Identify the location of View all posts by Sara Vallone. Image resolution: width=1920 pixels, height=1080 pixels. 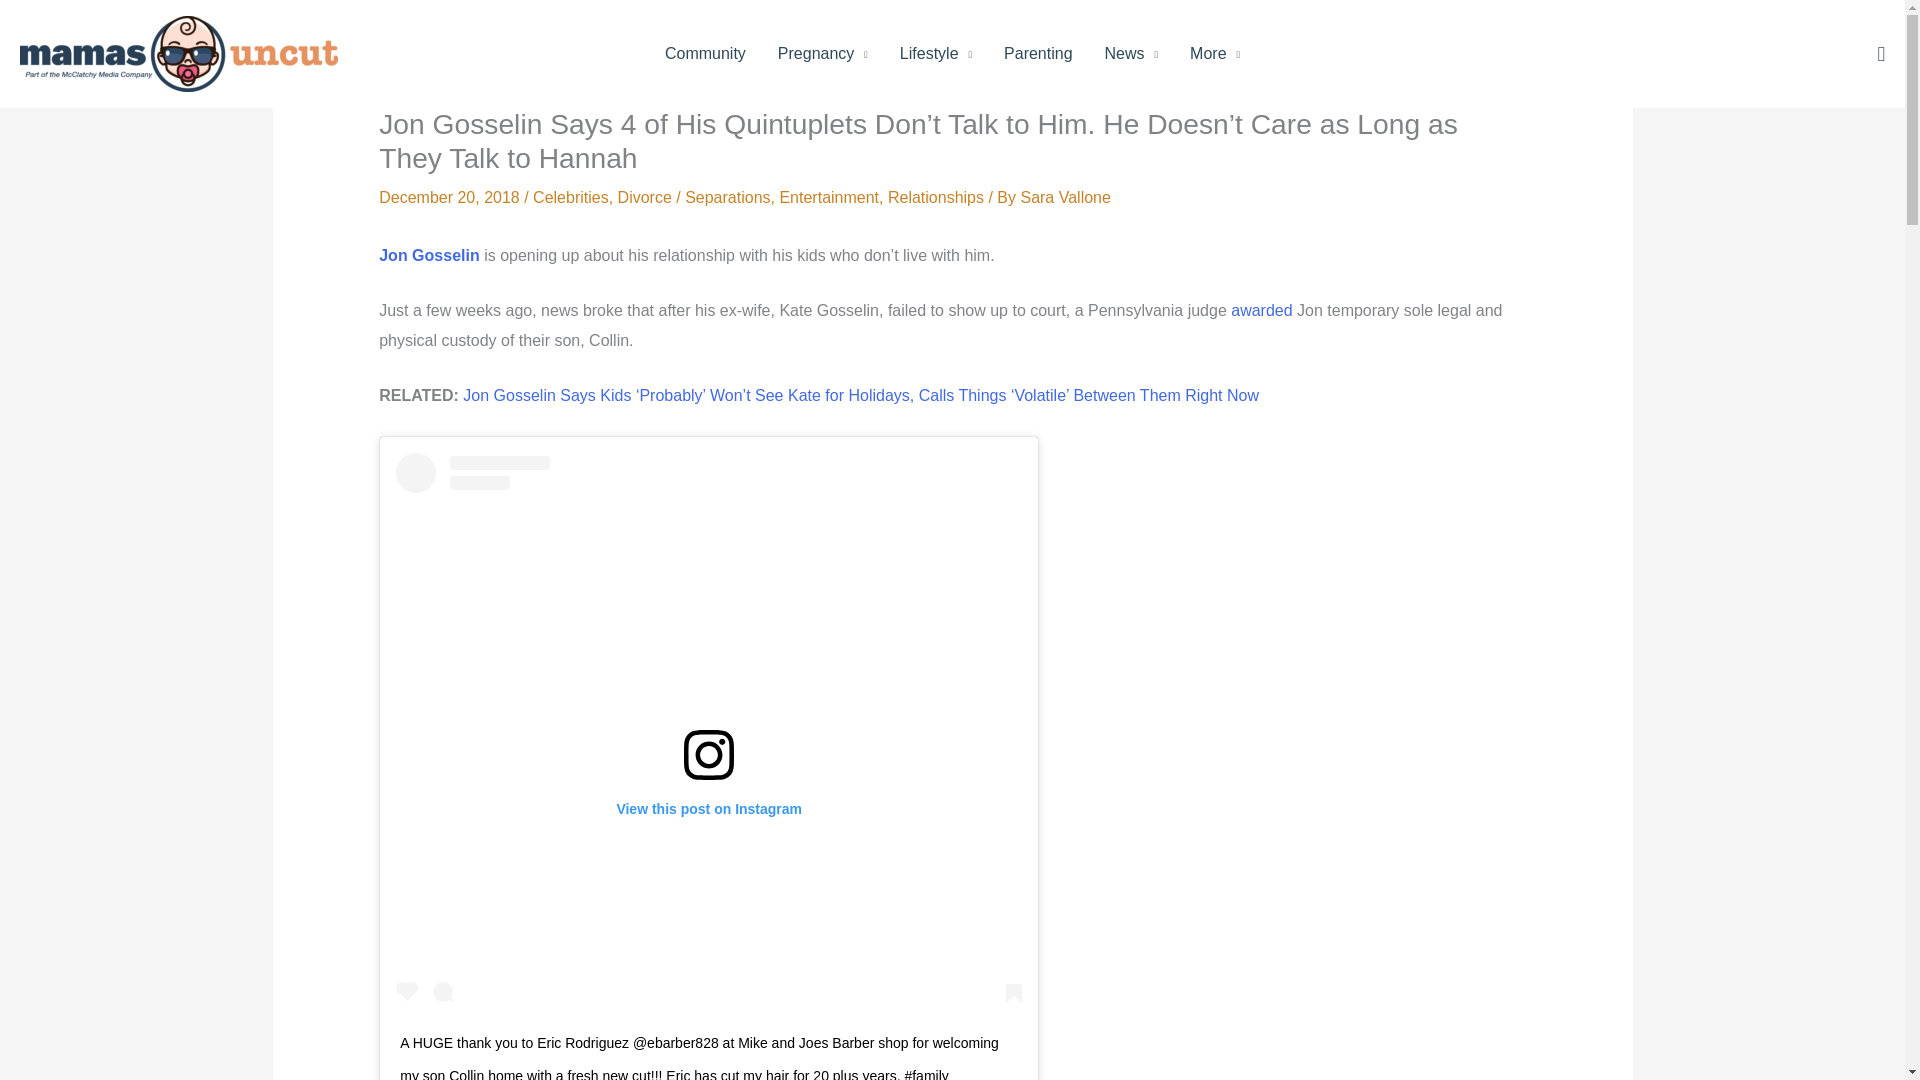
(1064, 198).